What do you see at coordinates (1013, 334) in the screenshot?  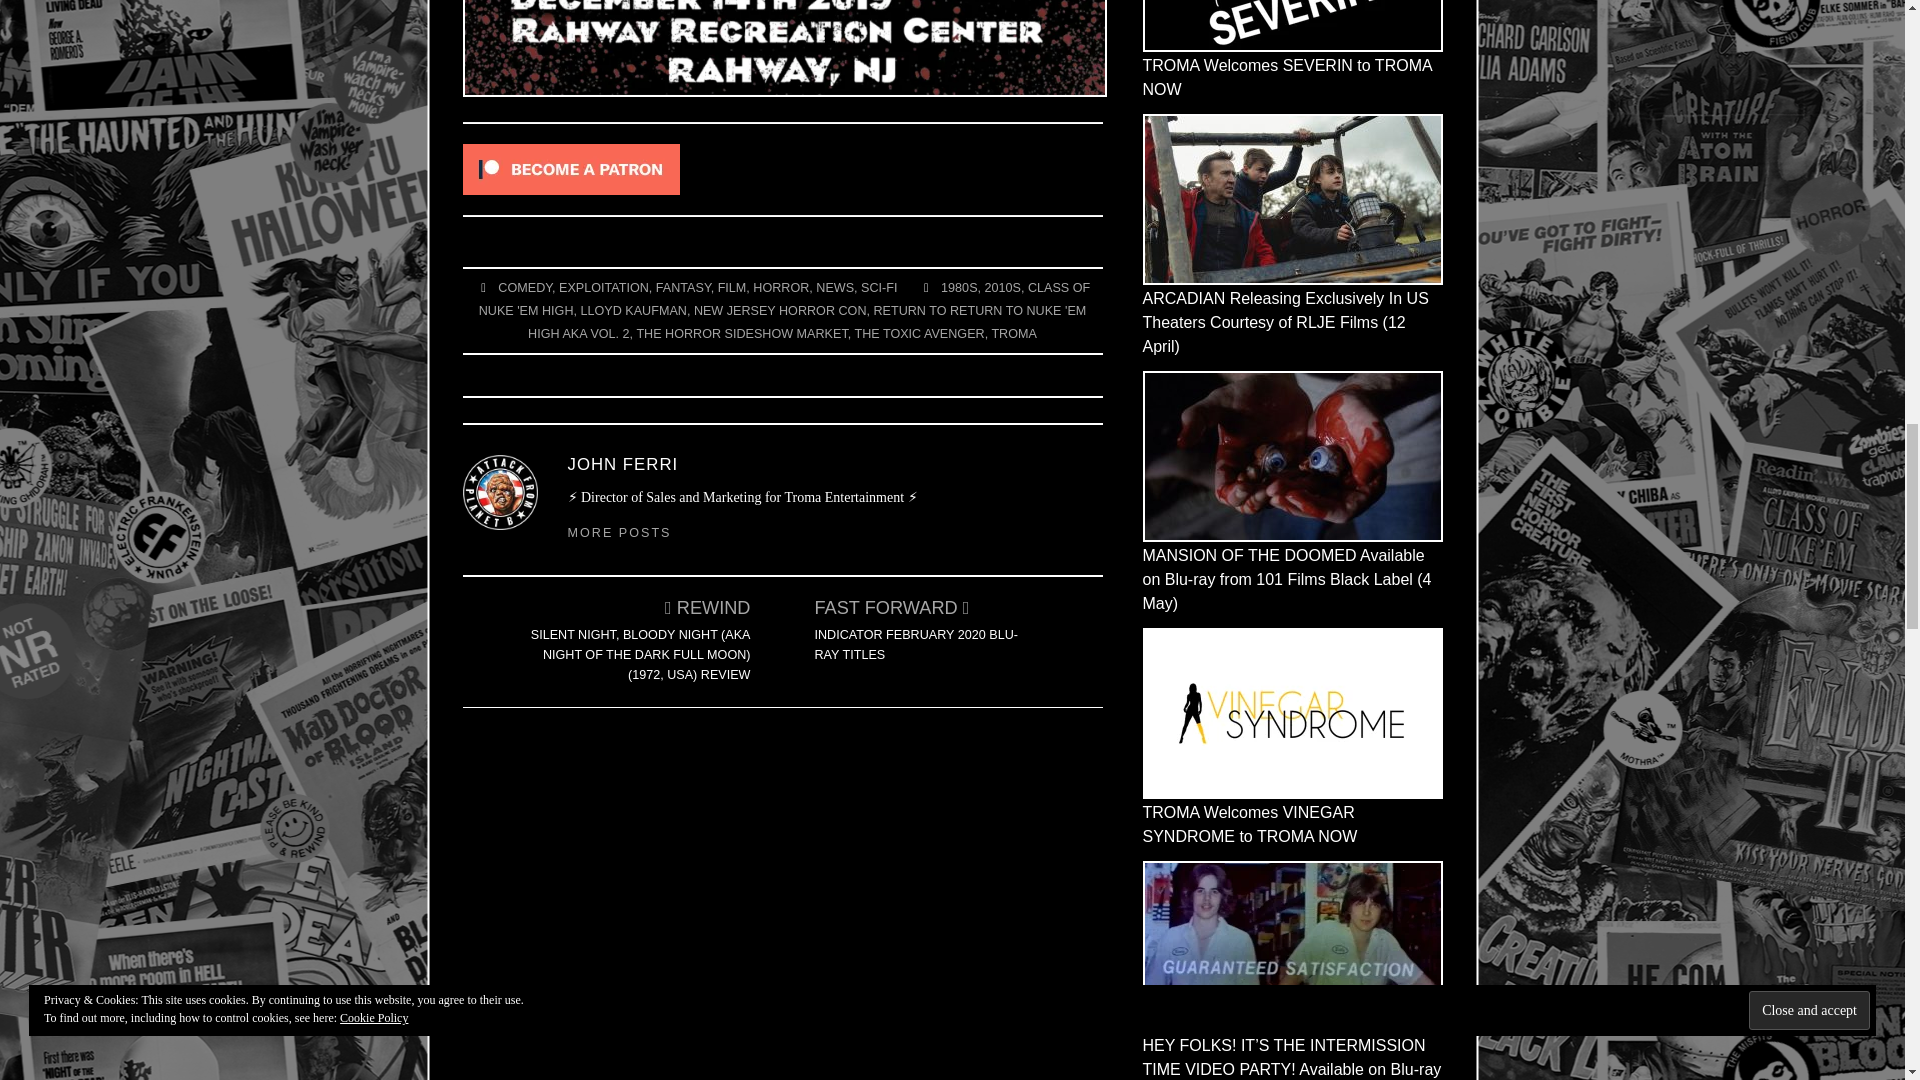 I see `TROMA` at bounding box center [1013, 334].